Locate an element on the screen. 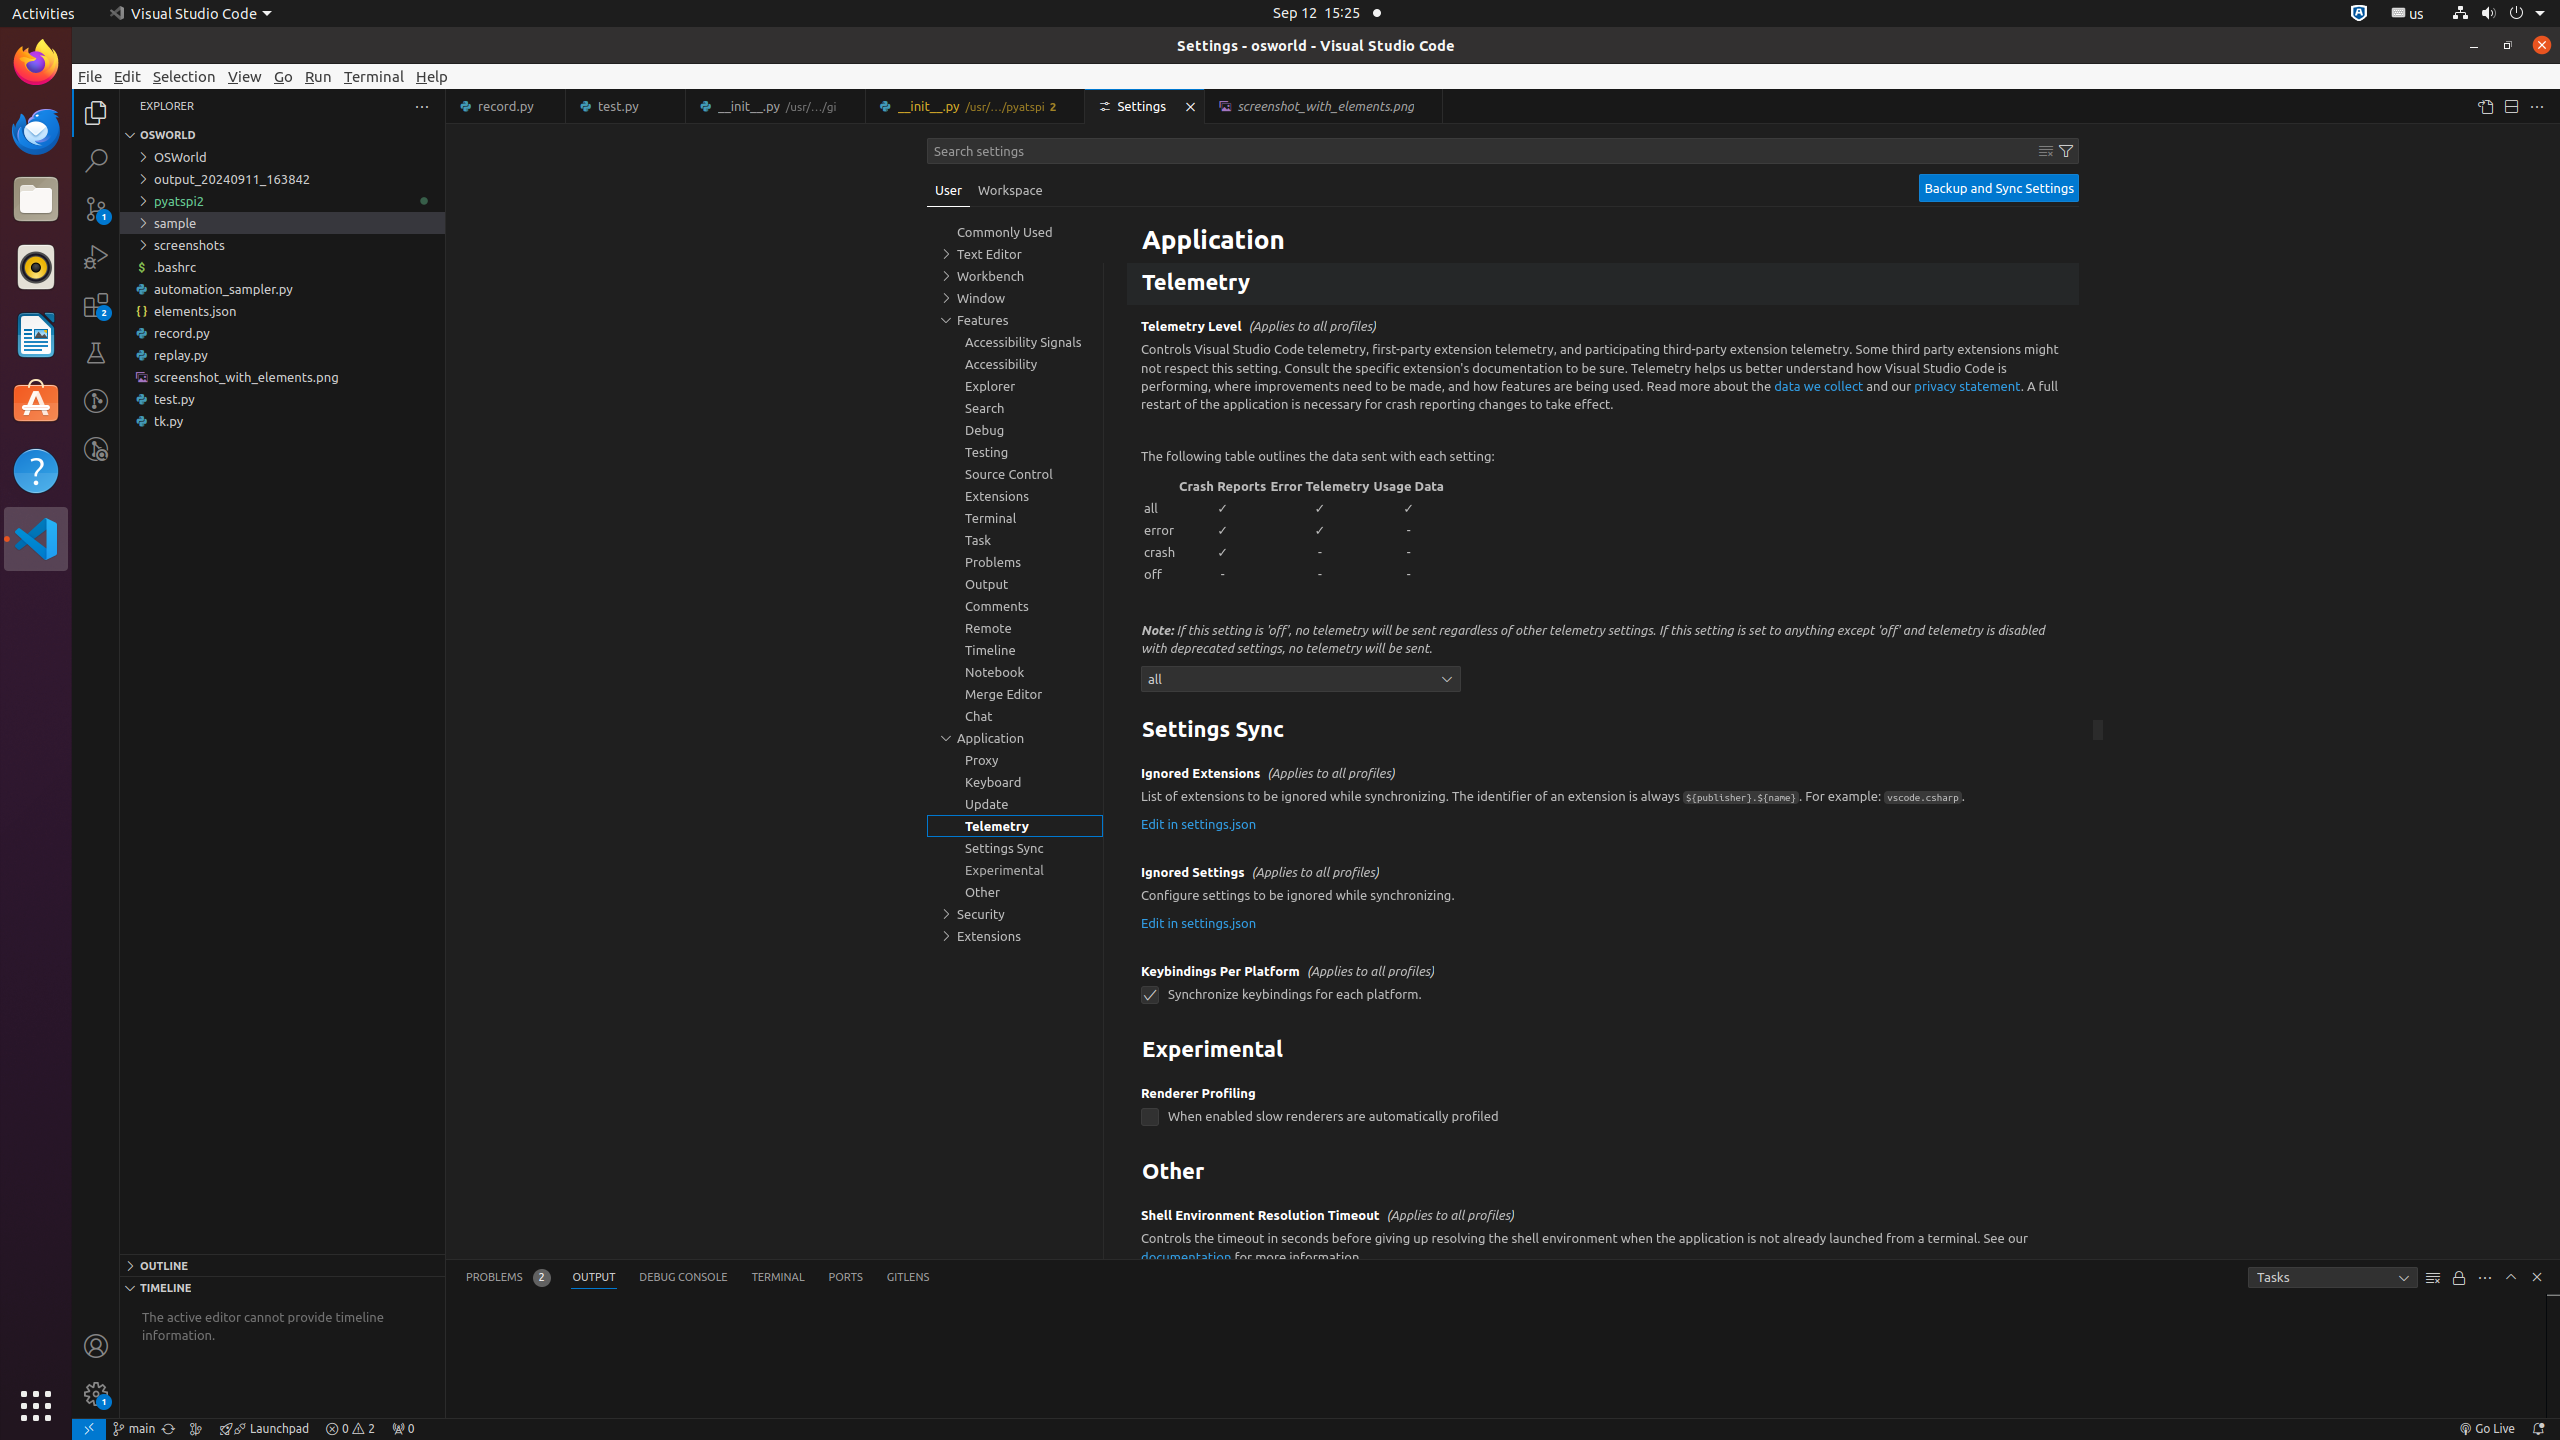 This screenshot has width=2560, height=1440. Hide Panel is located at coordinates (2537, 1277).